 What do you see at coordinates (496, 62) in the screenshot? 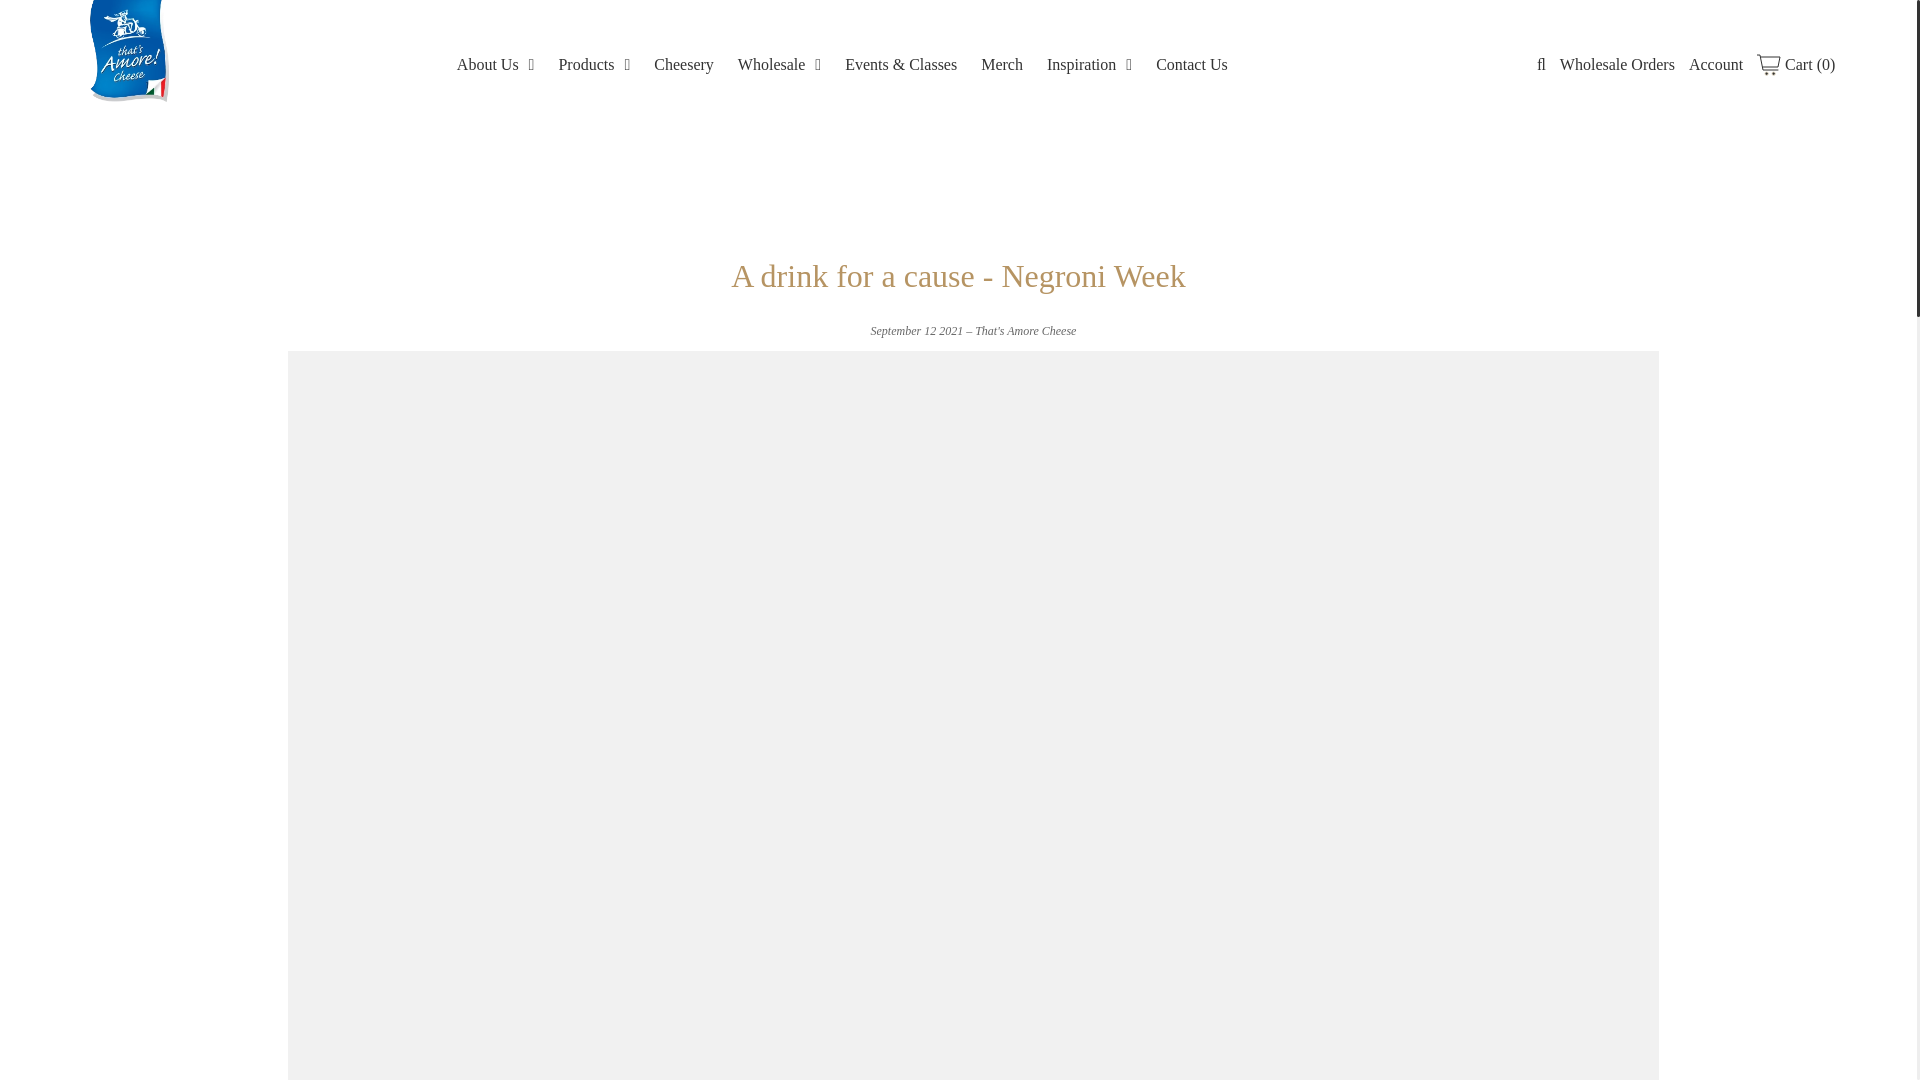
I see `About Us` at bounding box center [496, 62].